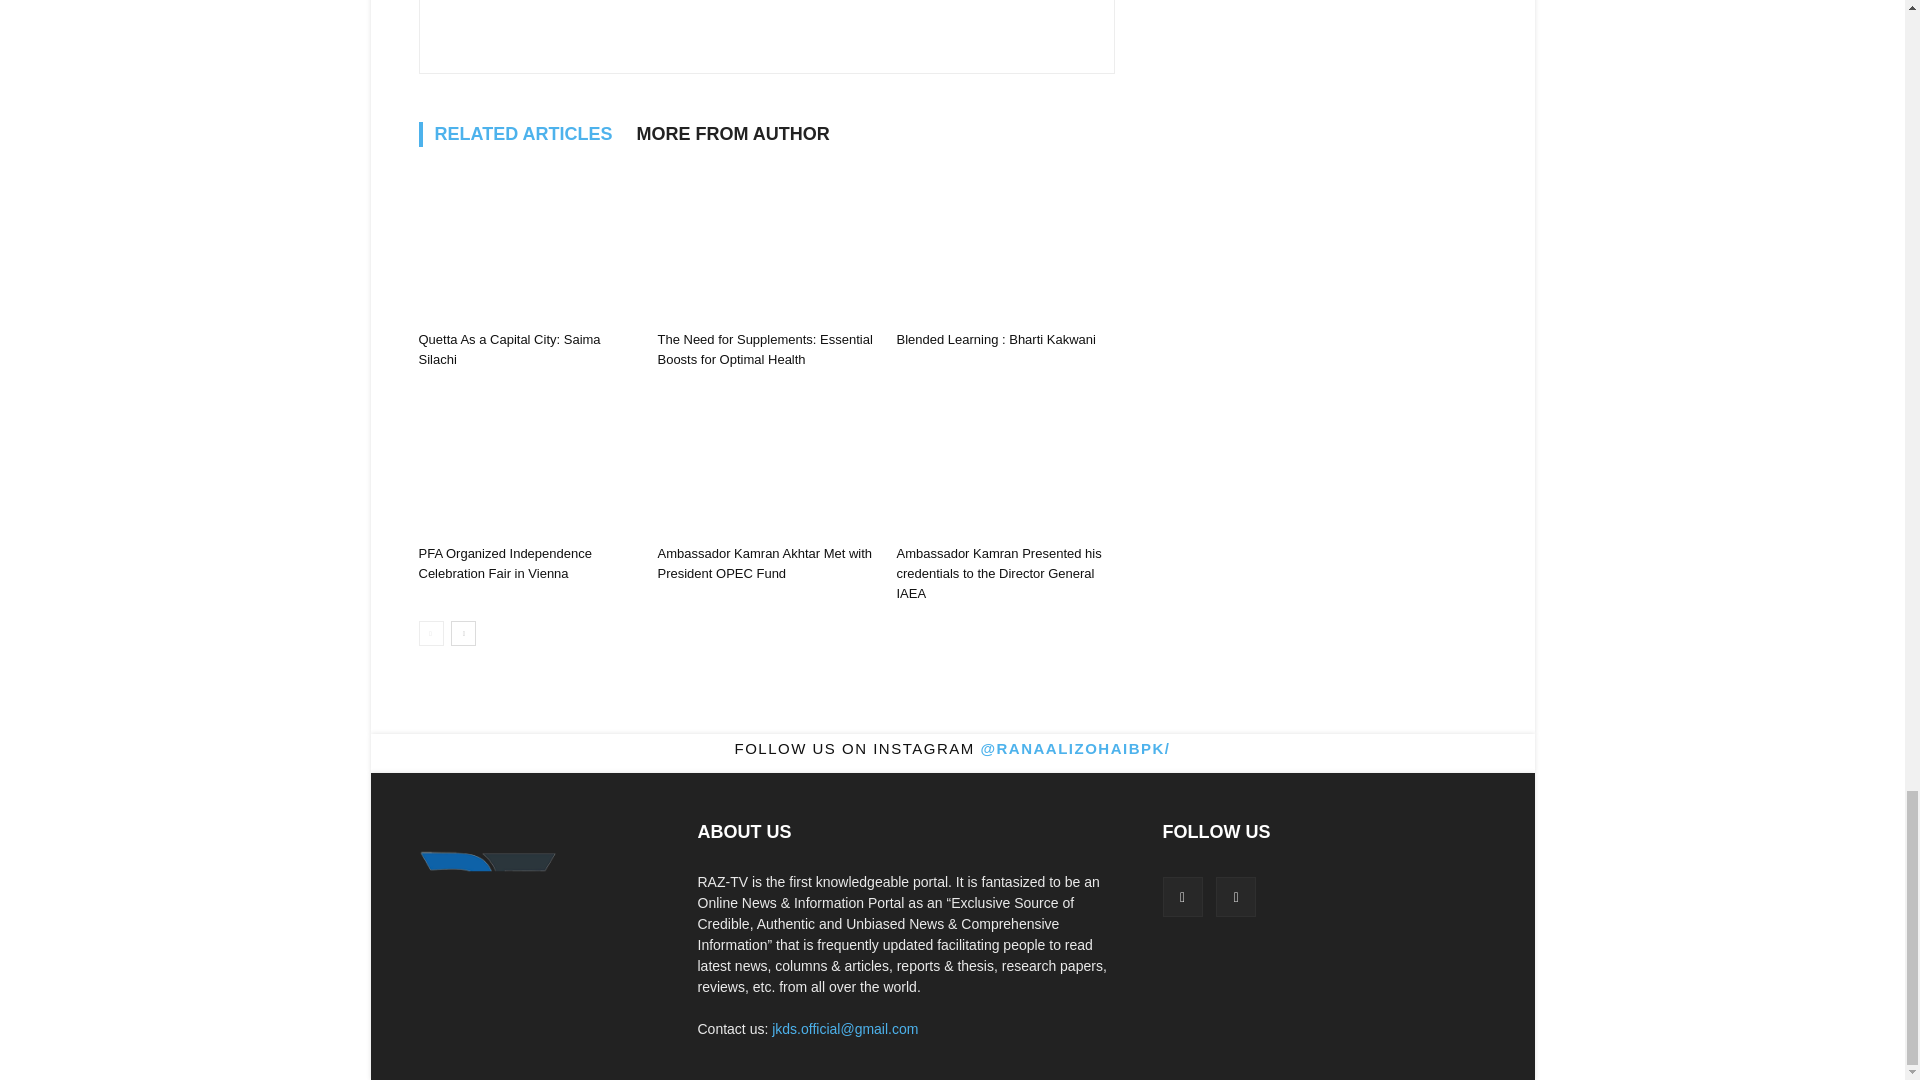 This screenshot has height=1080, width=1920. What do you see at coordinates (995, 338) in the screenshot?
I see `Blended Learning : Bharti Kakwani` at bounding box center [995, 338].